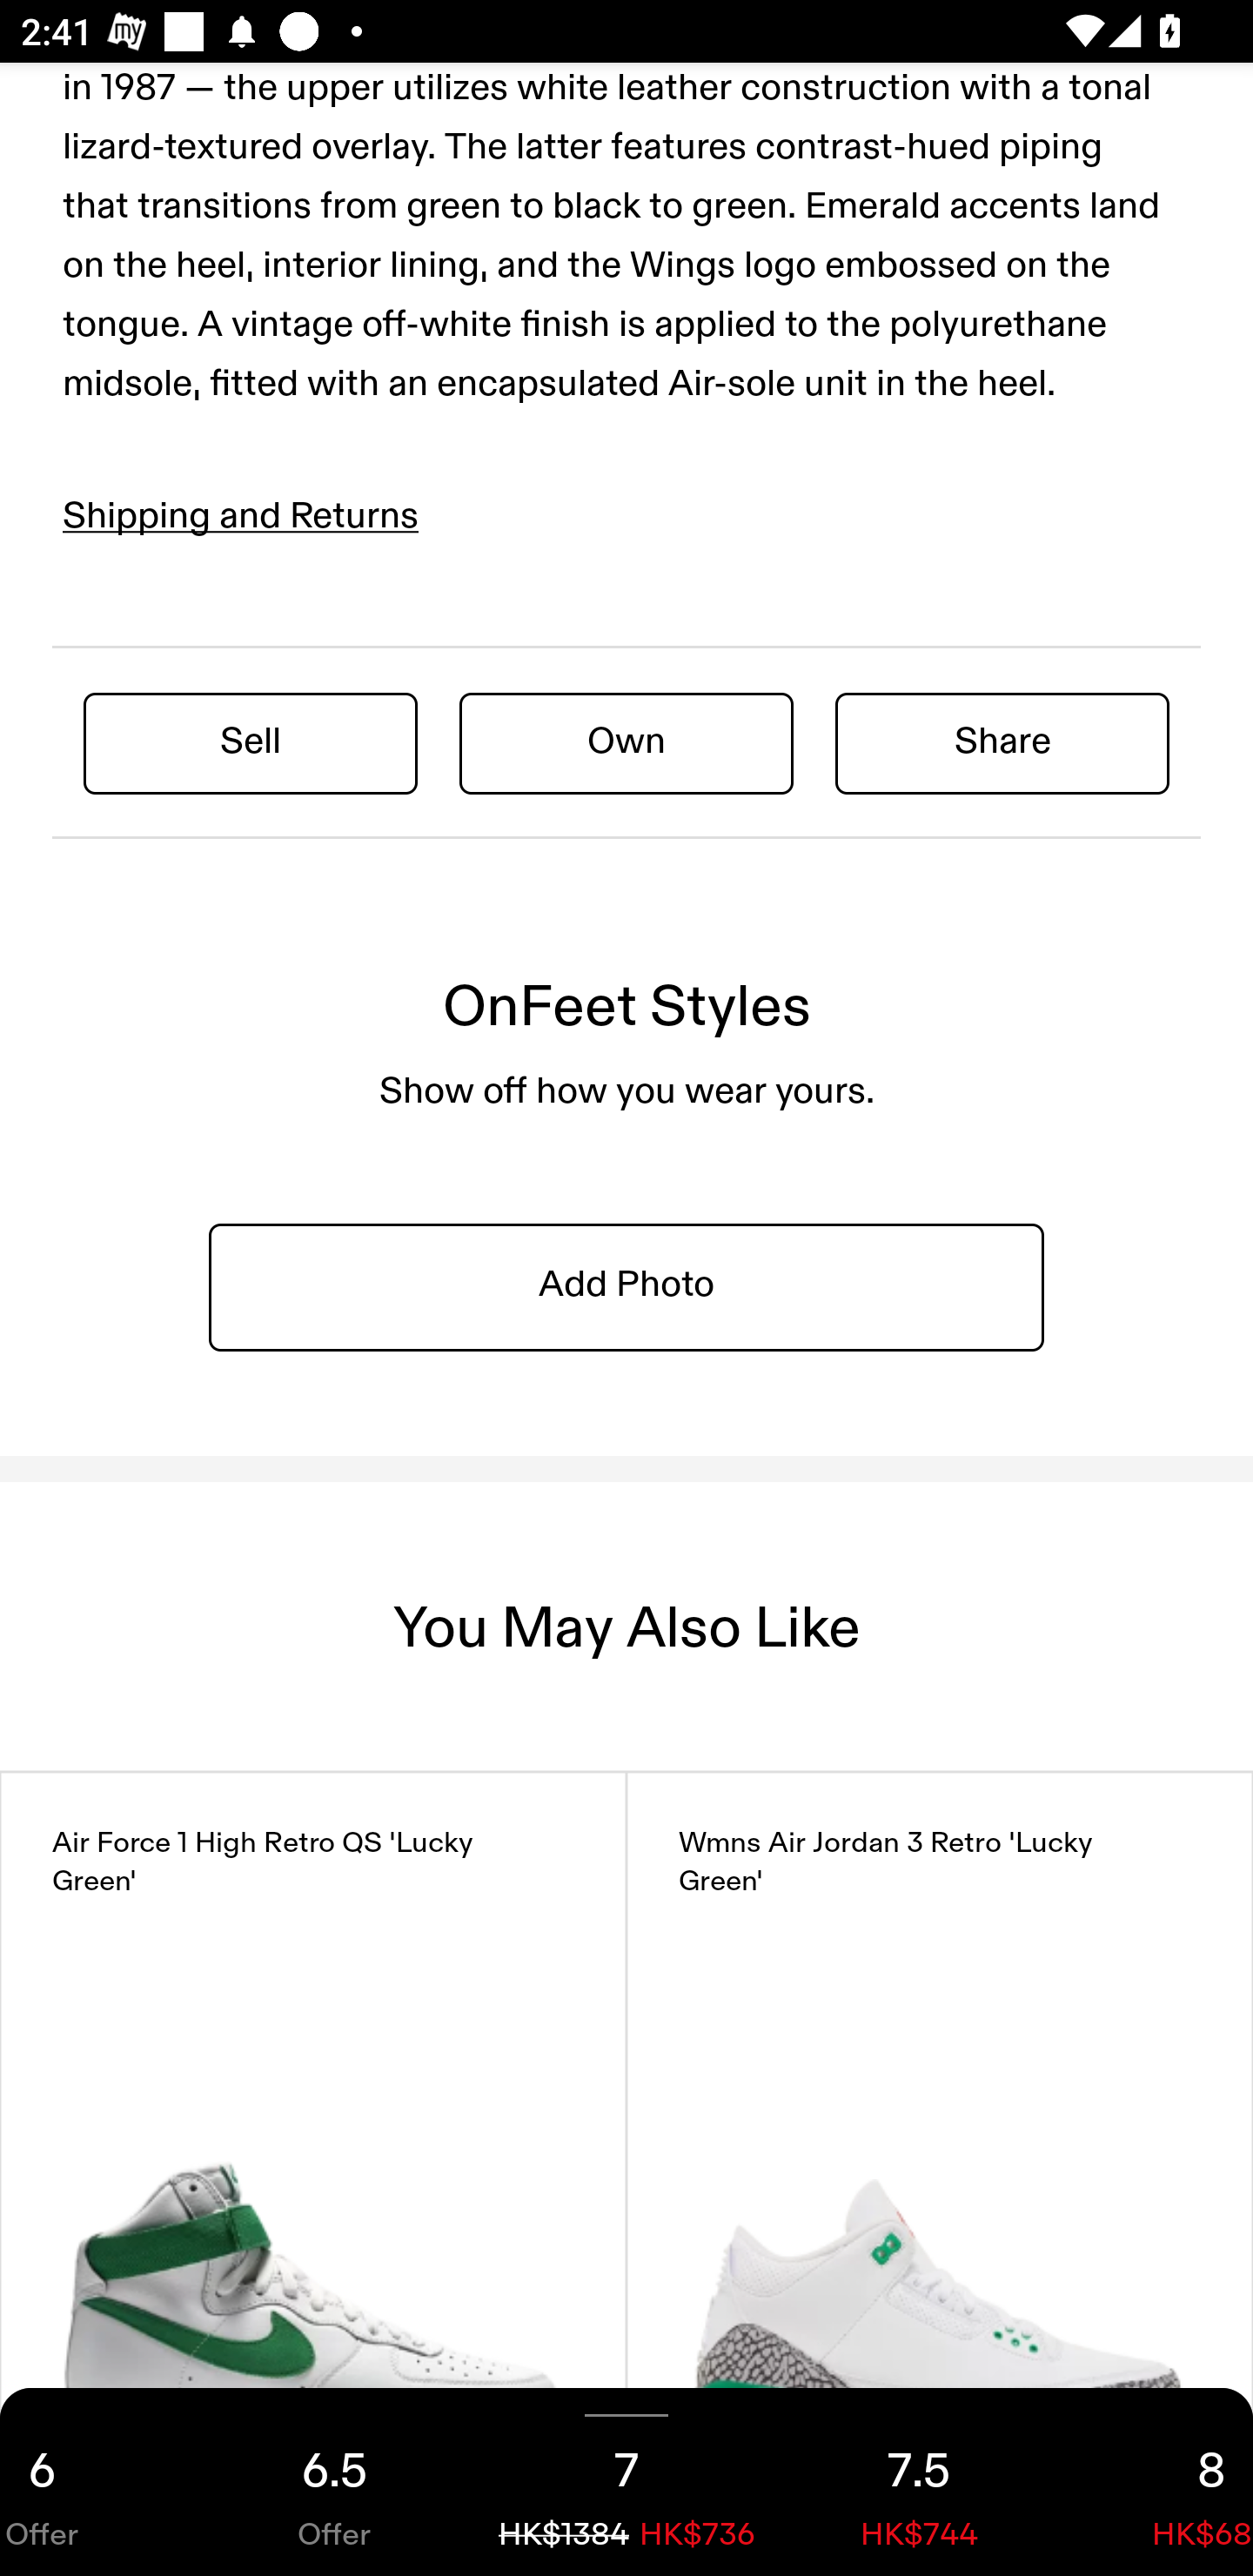 This screenshot has width=1253, height=2576. Describe the element at coordinates (1159, 2482) in the screenshot. I see `8 HK$680` at that location.